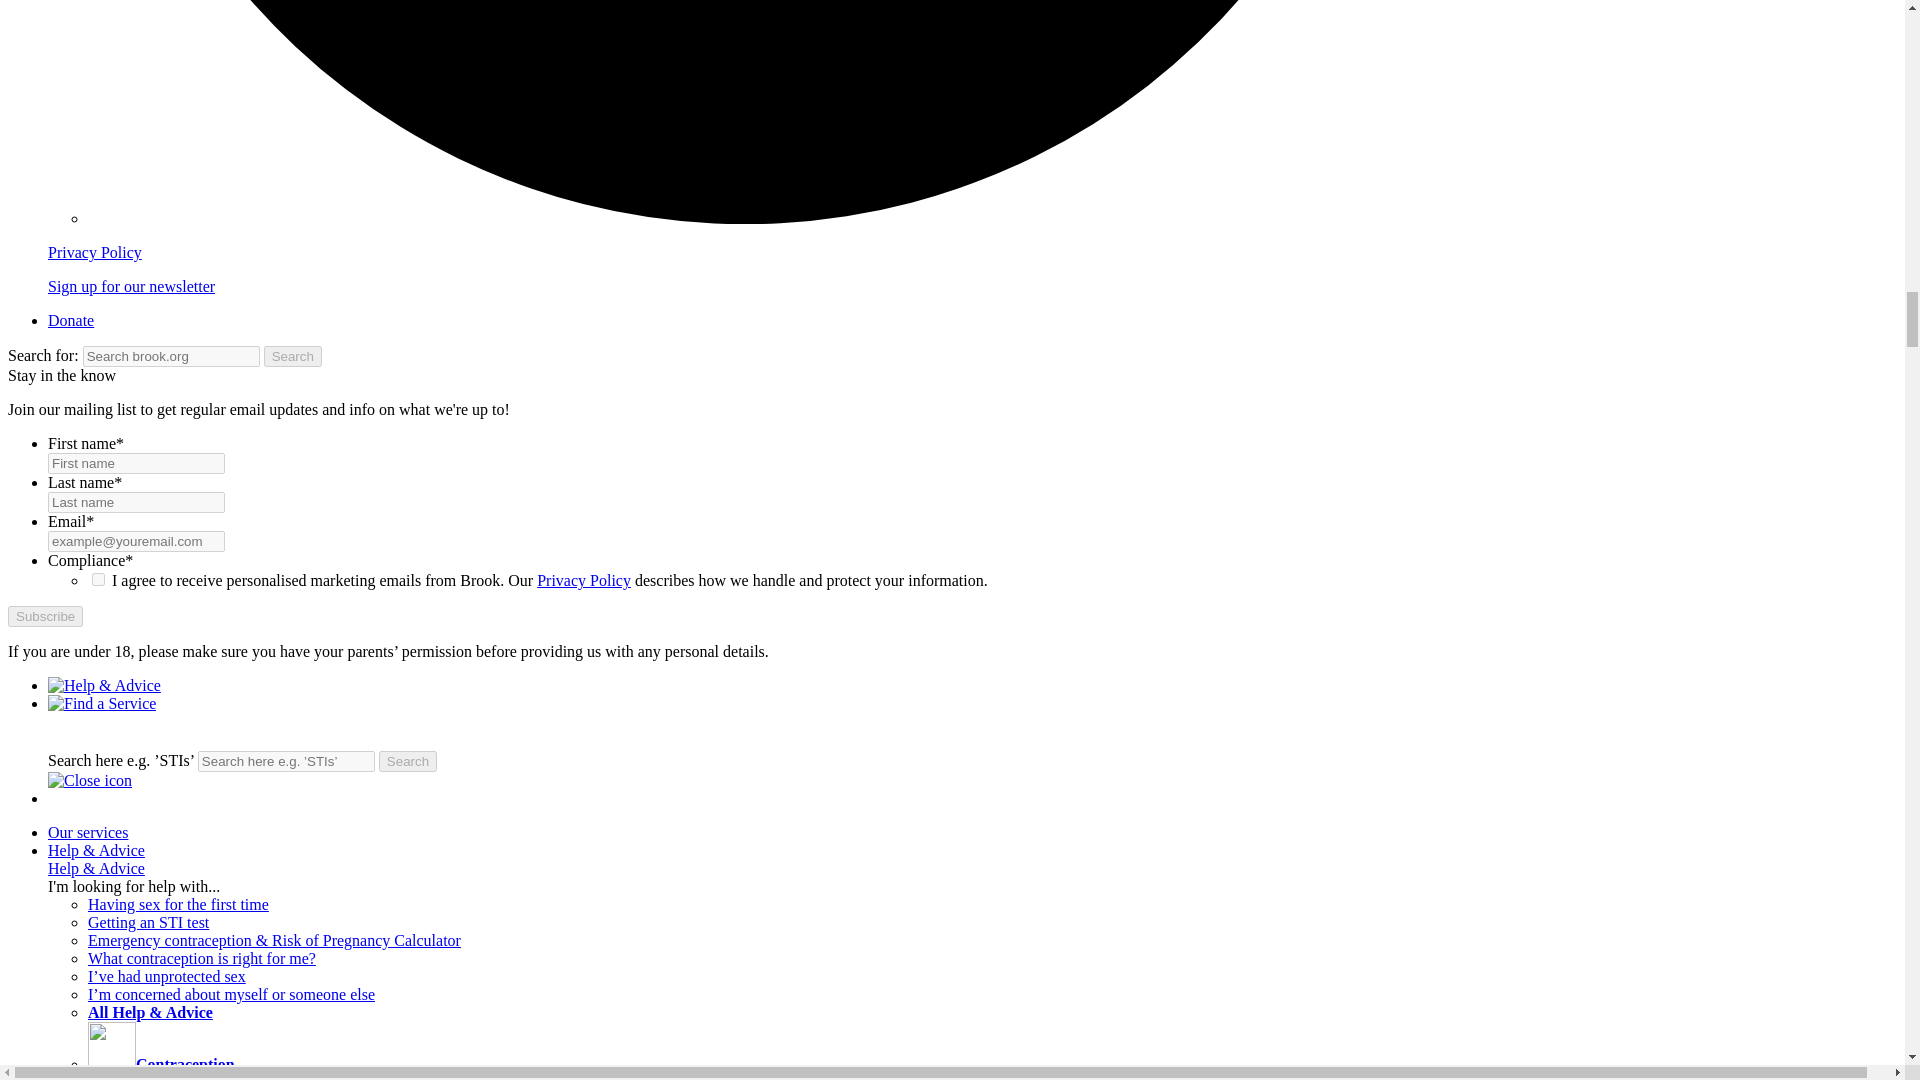 The height and width of the screenshot is (1080, 1920). What do you see at coordinates (98, 580) in the screenshot?
I see `Yes` at bounding box center [98, 580].